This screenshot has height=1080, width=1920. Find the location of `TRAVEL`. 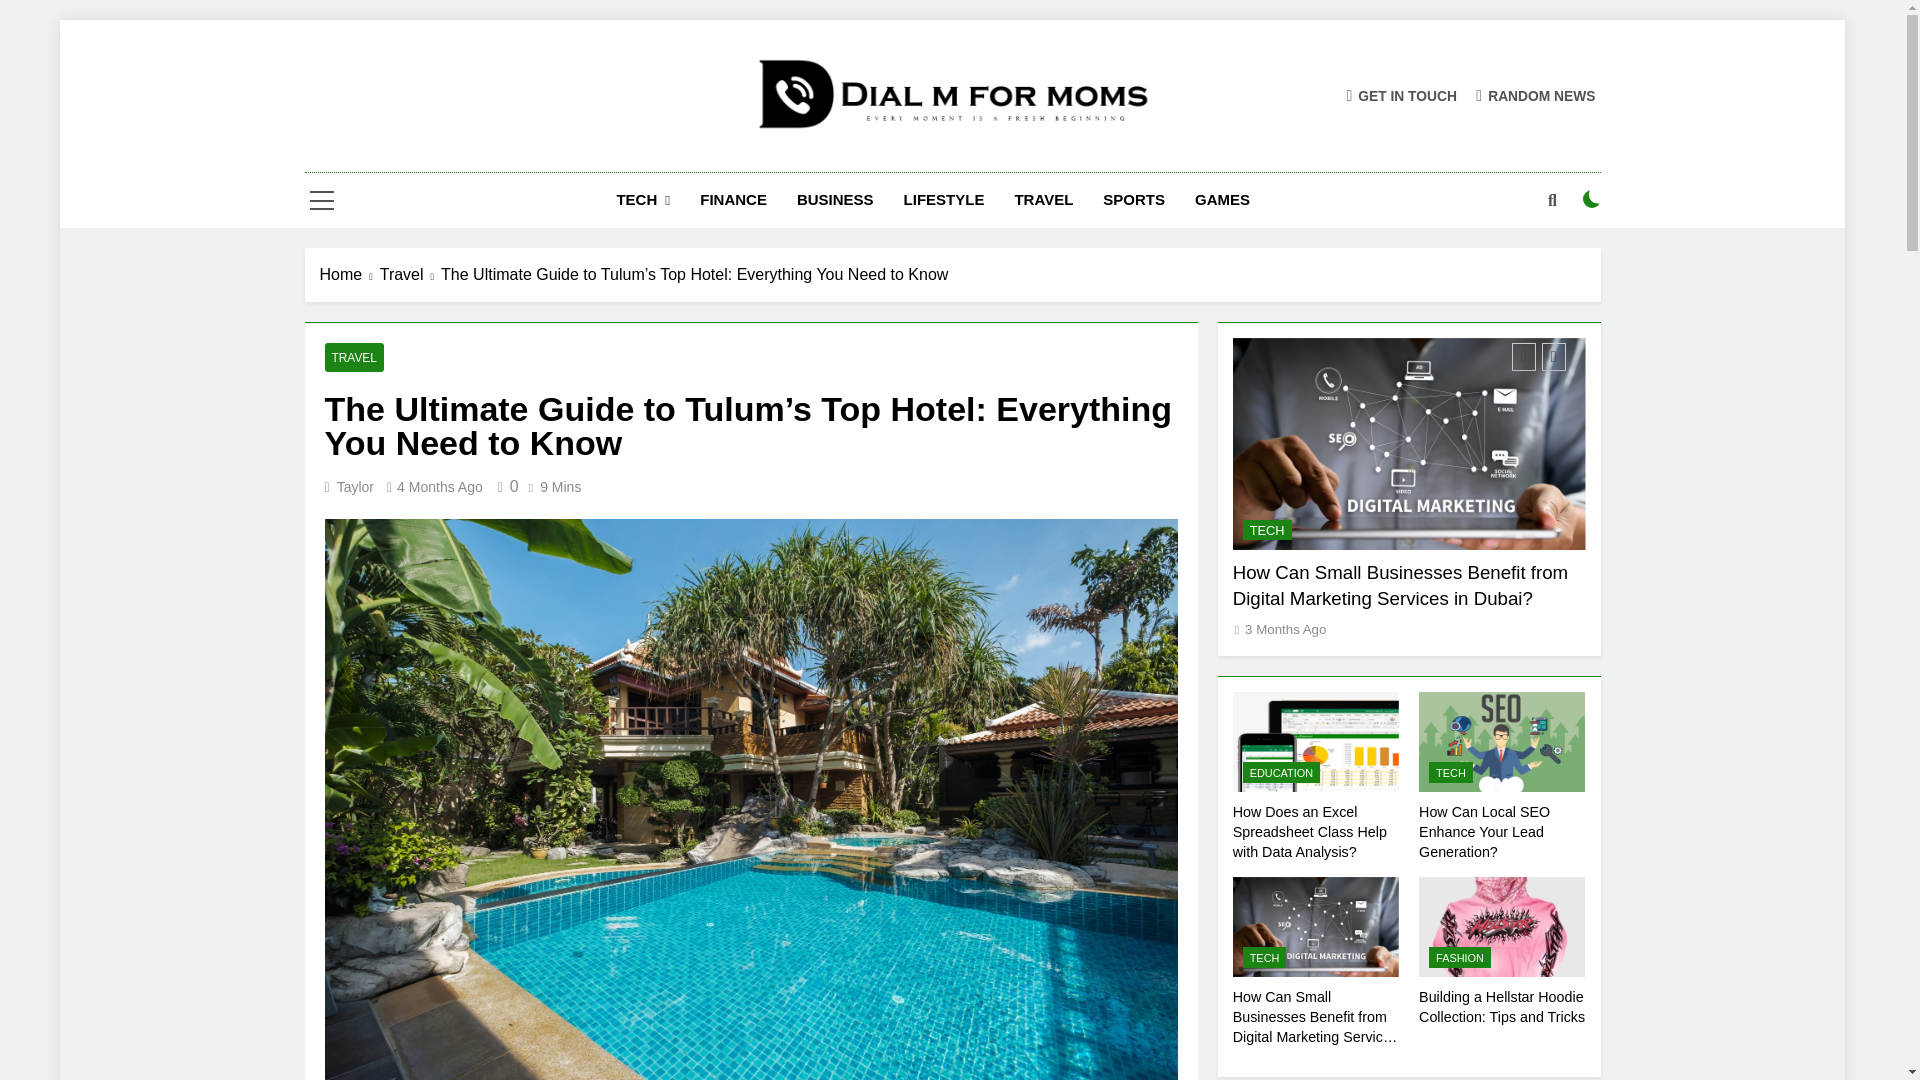

TRAVEL is located at coordinates (1043, 199).